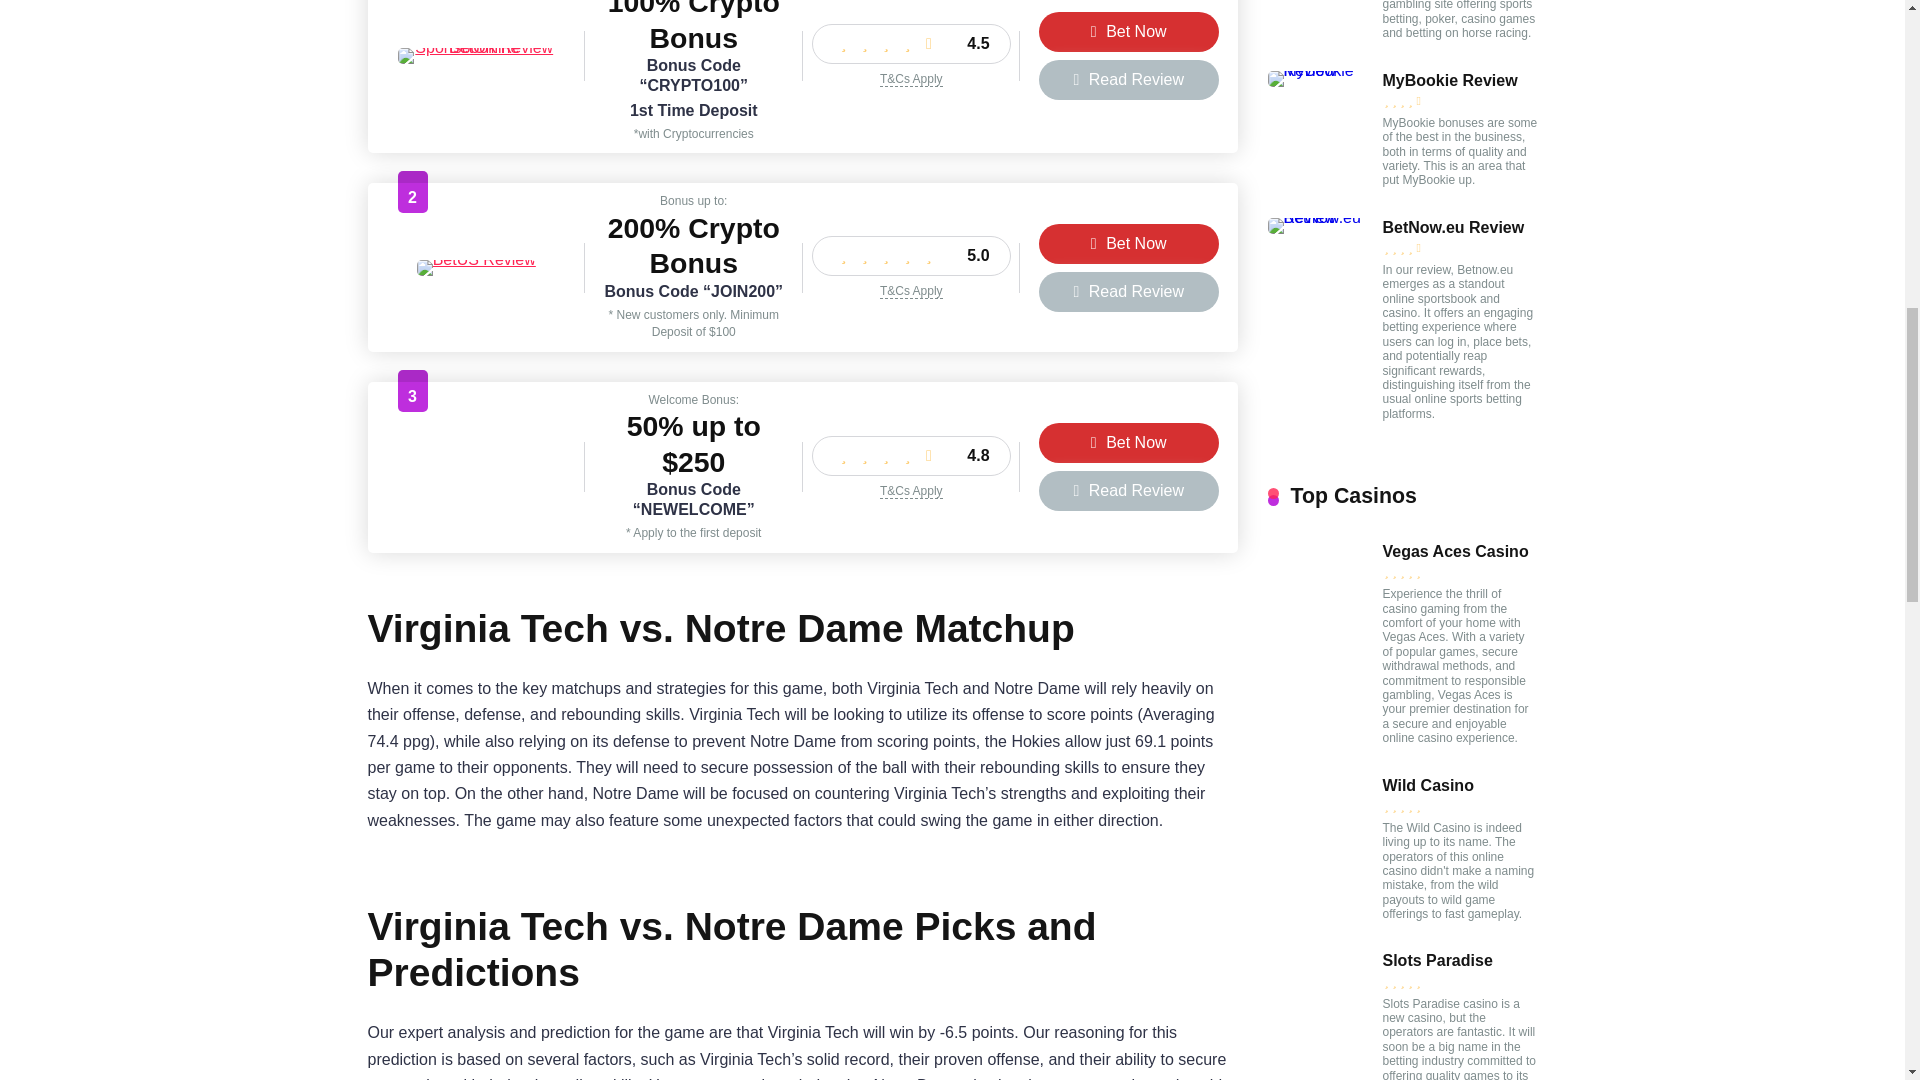 This screenshot has width=1920, height=1080. What do you see at coordinates (1128, 292) in the screenshot?
I see `Read Review` at bounding box center [1128, 292].